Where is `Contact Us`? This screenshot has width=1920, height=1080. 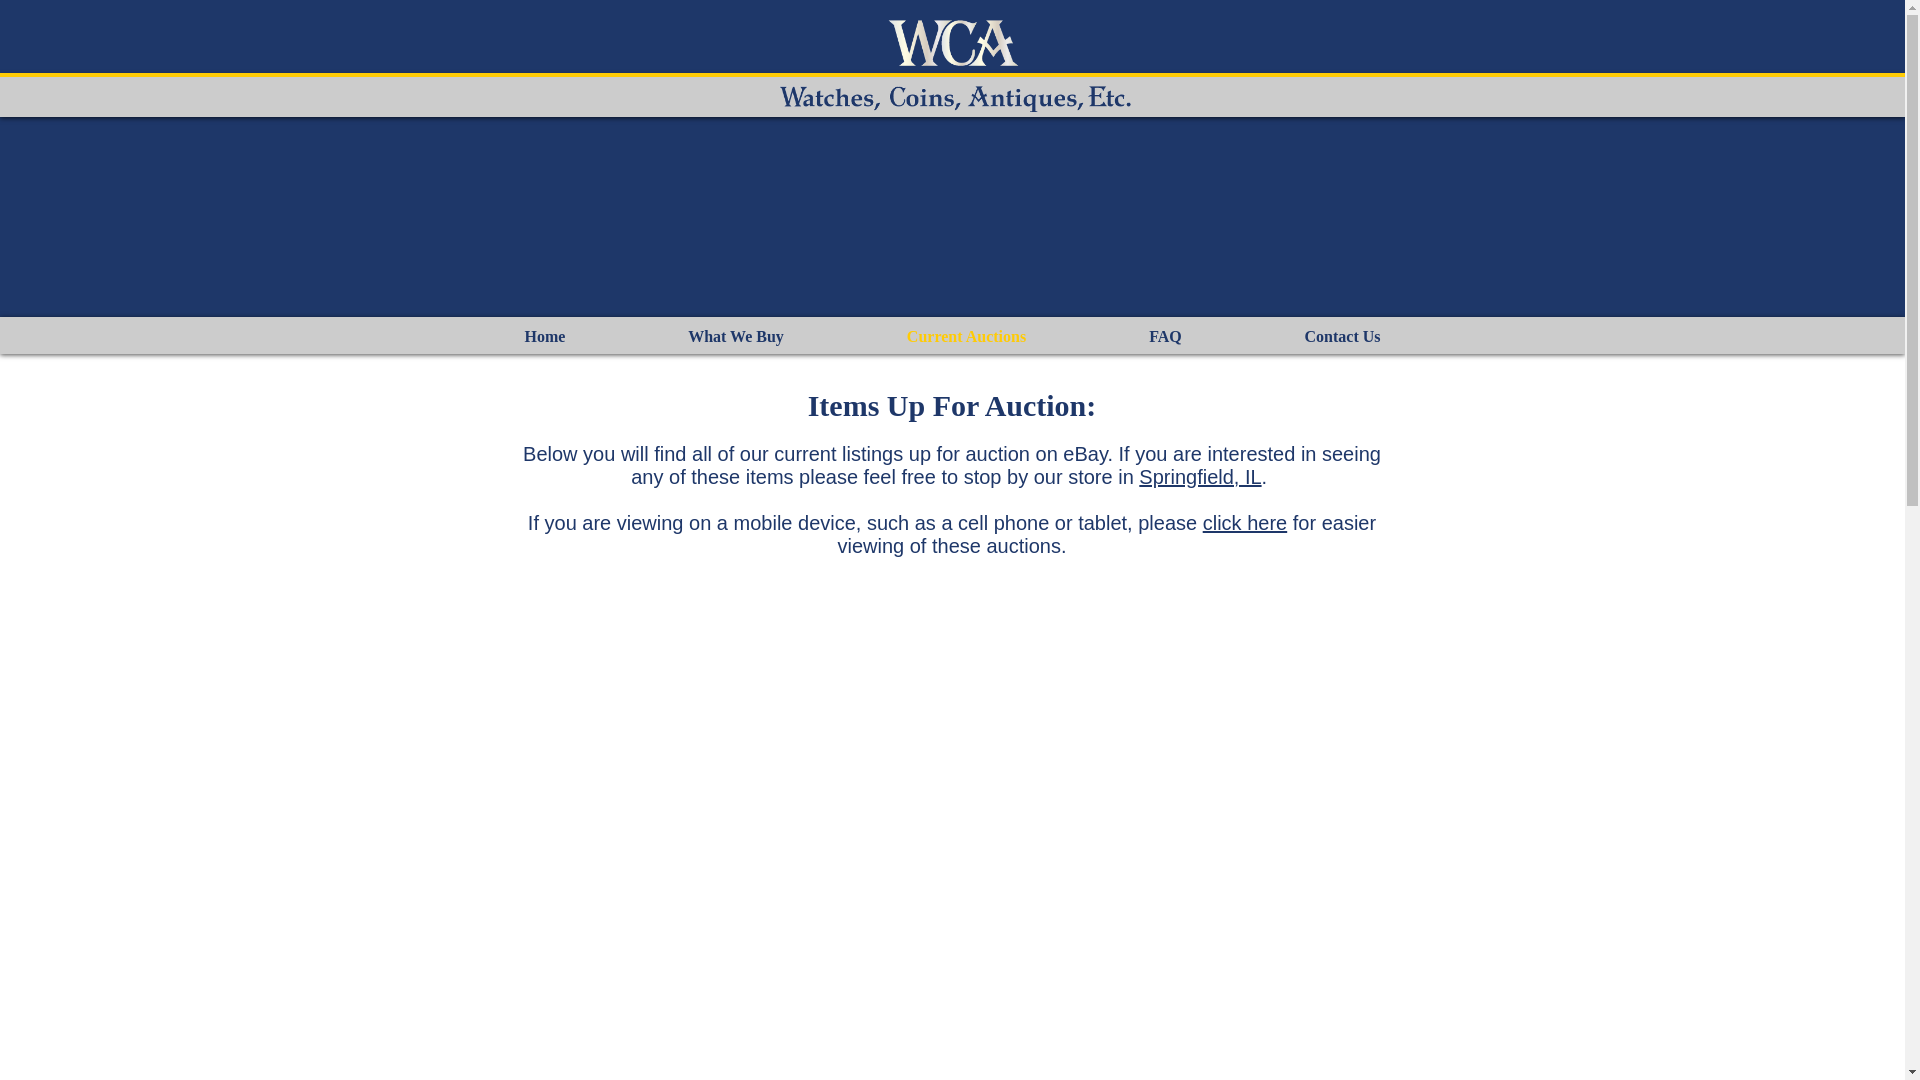 Contact Us is located at coordinates (1342, 336).